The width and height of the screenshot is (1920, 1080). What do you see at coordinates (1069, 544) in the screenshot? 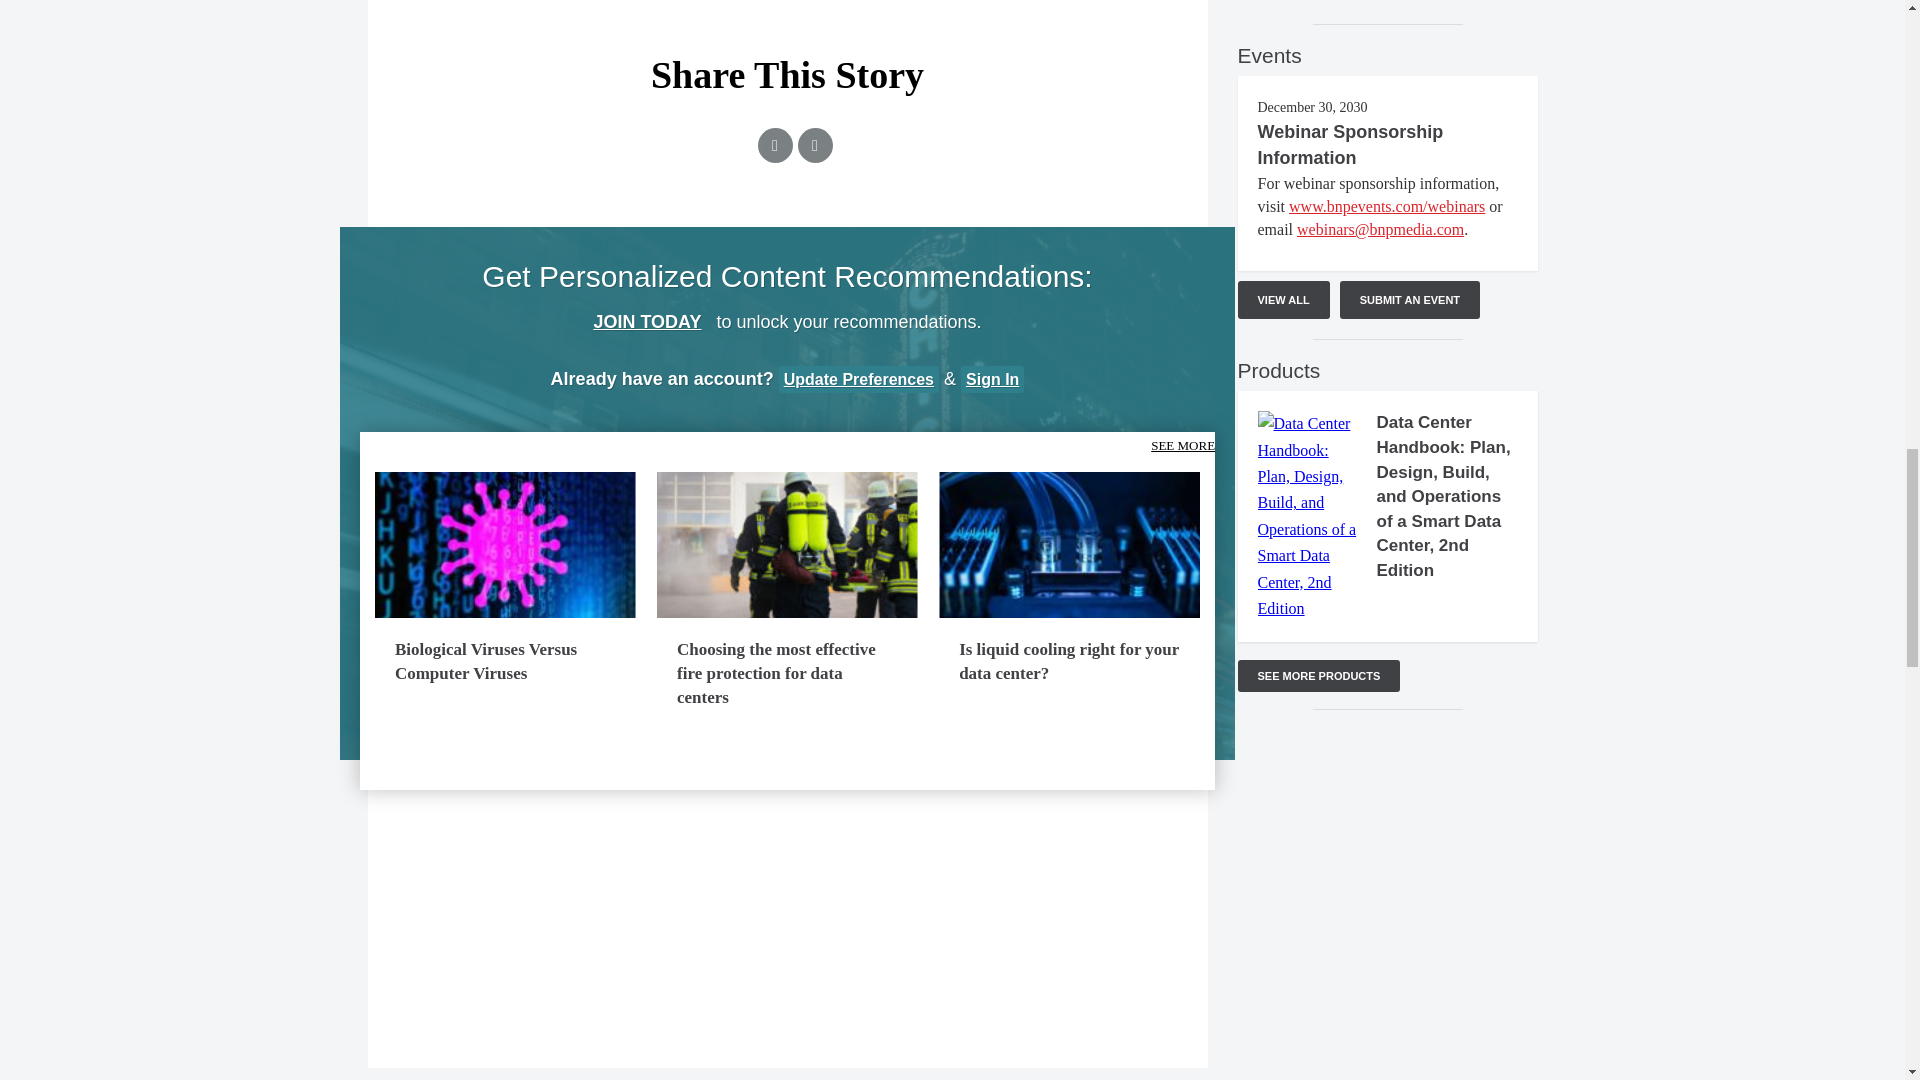
I see `Liquid cooling main image` at bounding box center [1069, 544].